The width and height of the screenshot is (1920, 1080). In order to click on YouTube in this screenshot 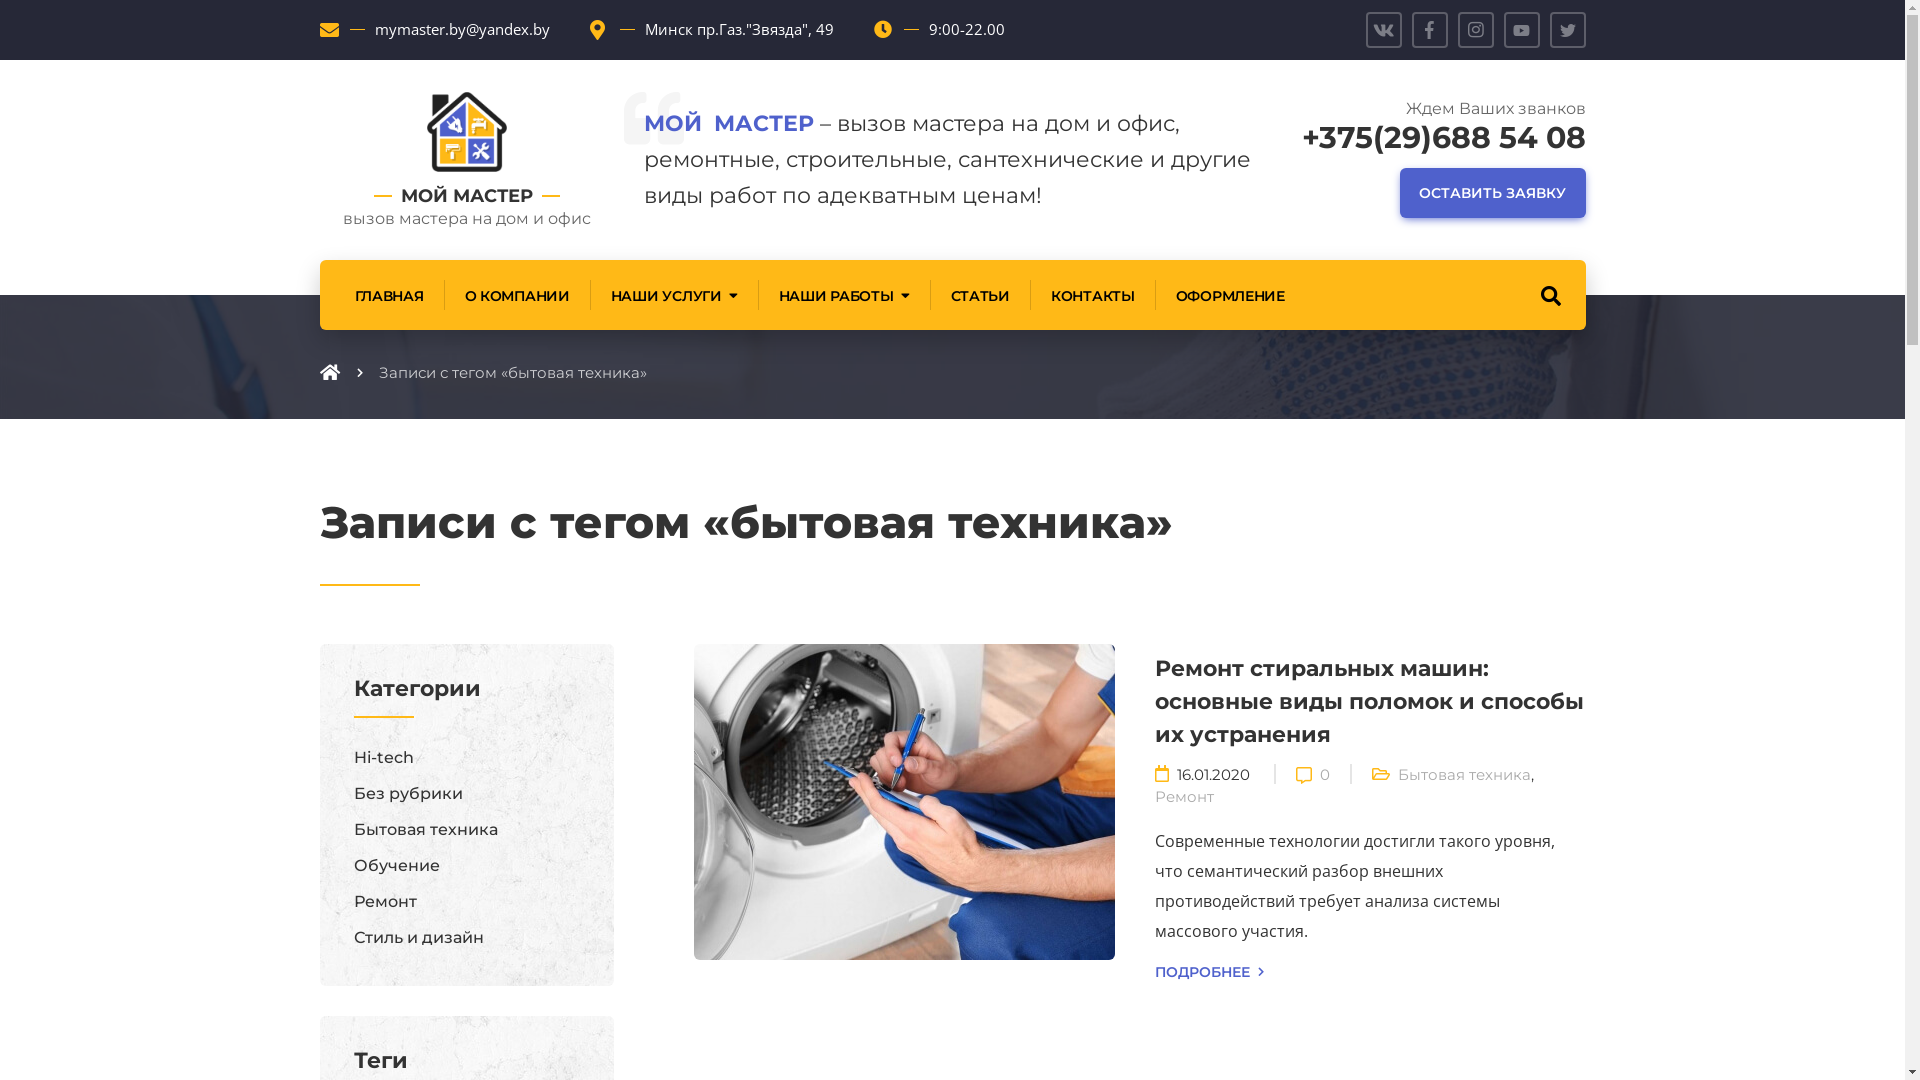, I will do `click(1522, 30)`.